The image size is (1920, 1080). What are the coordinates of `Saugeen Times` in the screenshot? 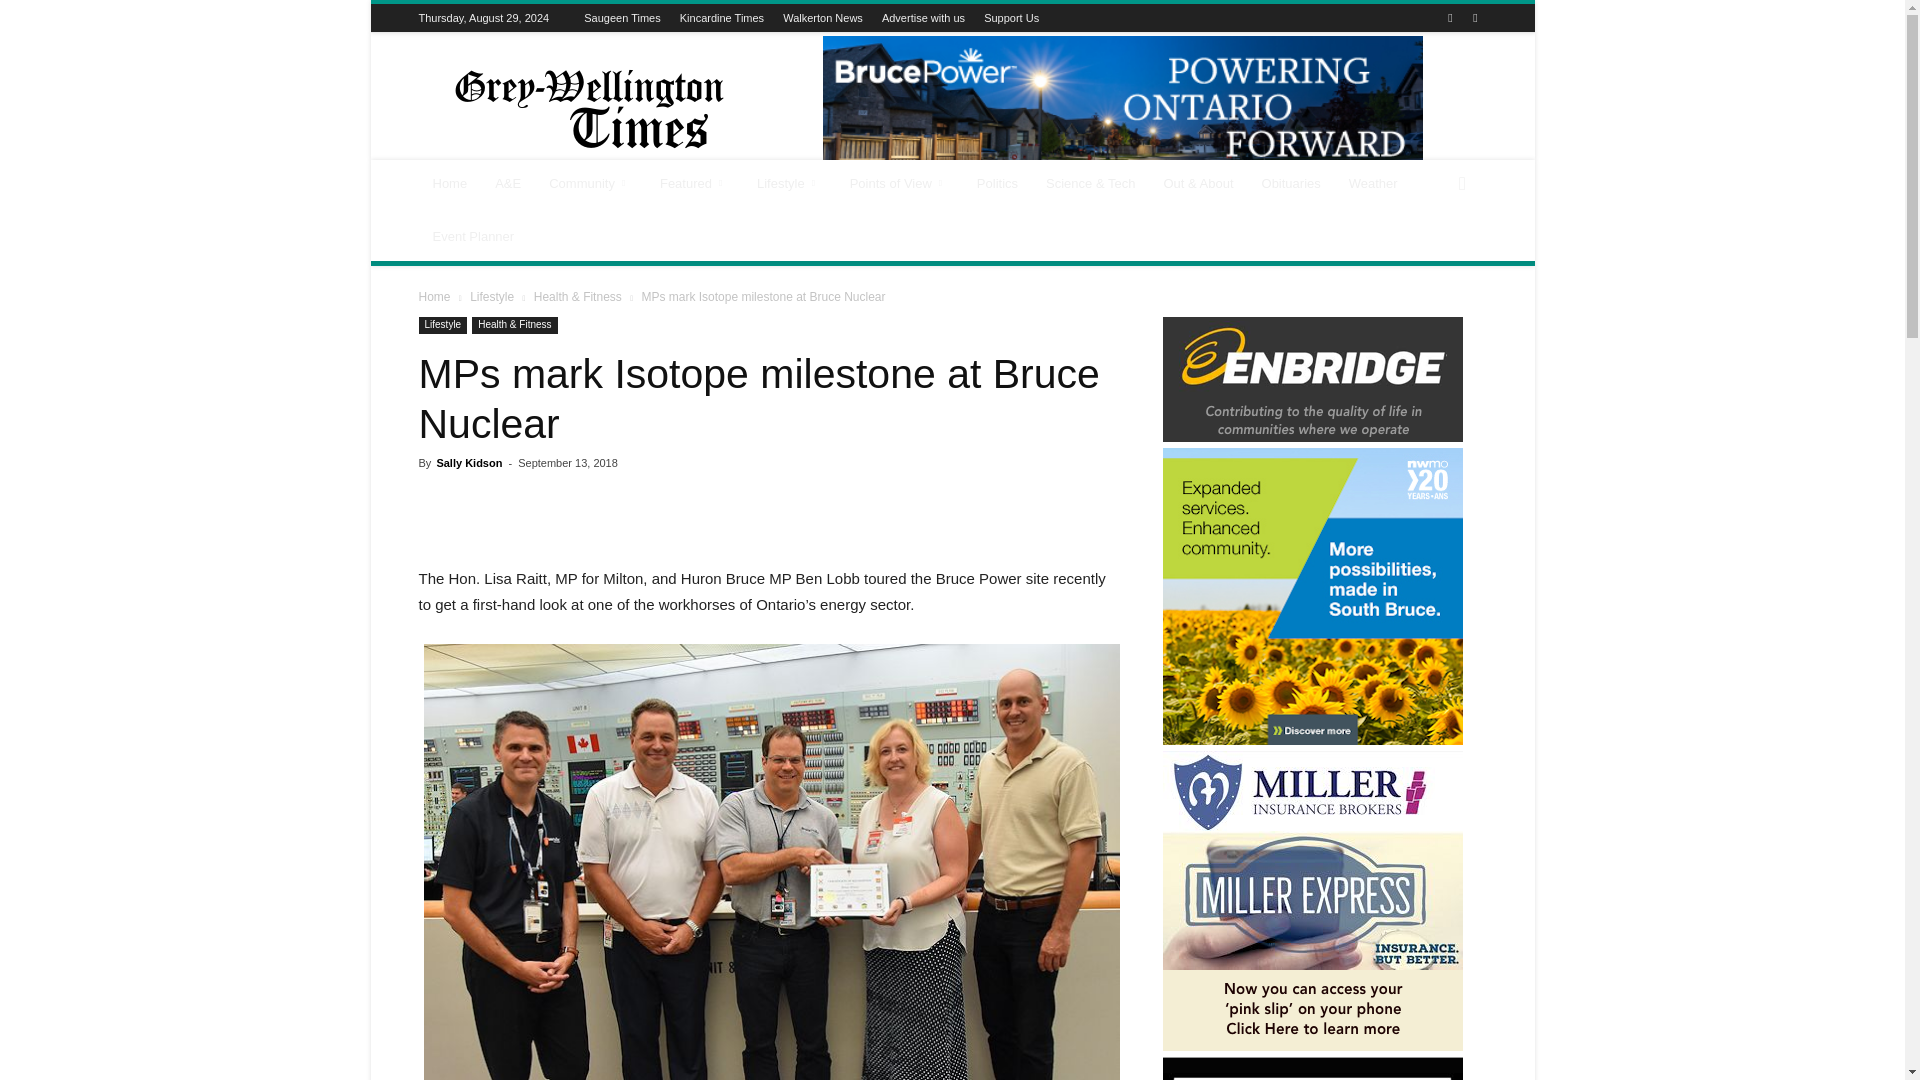 It's located at (622, 17).